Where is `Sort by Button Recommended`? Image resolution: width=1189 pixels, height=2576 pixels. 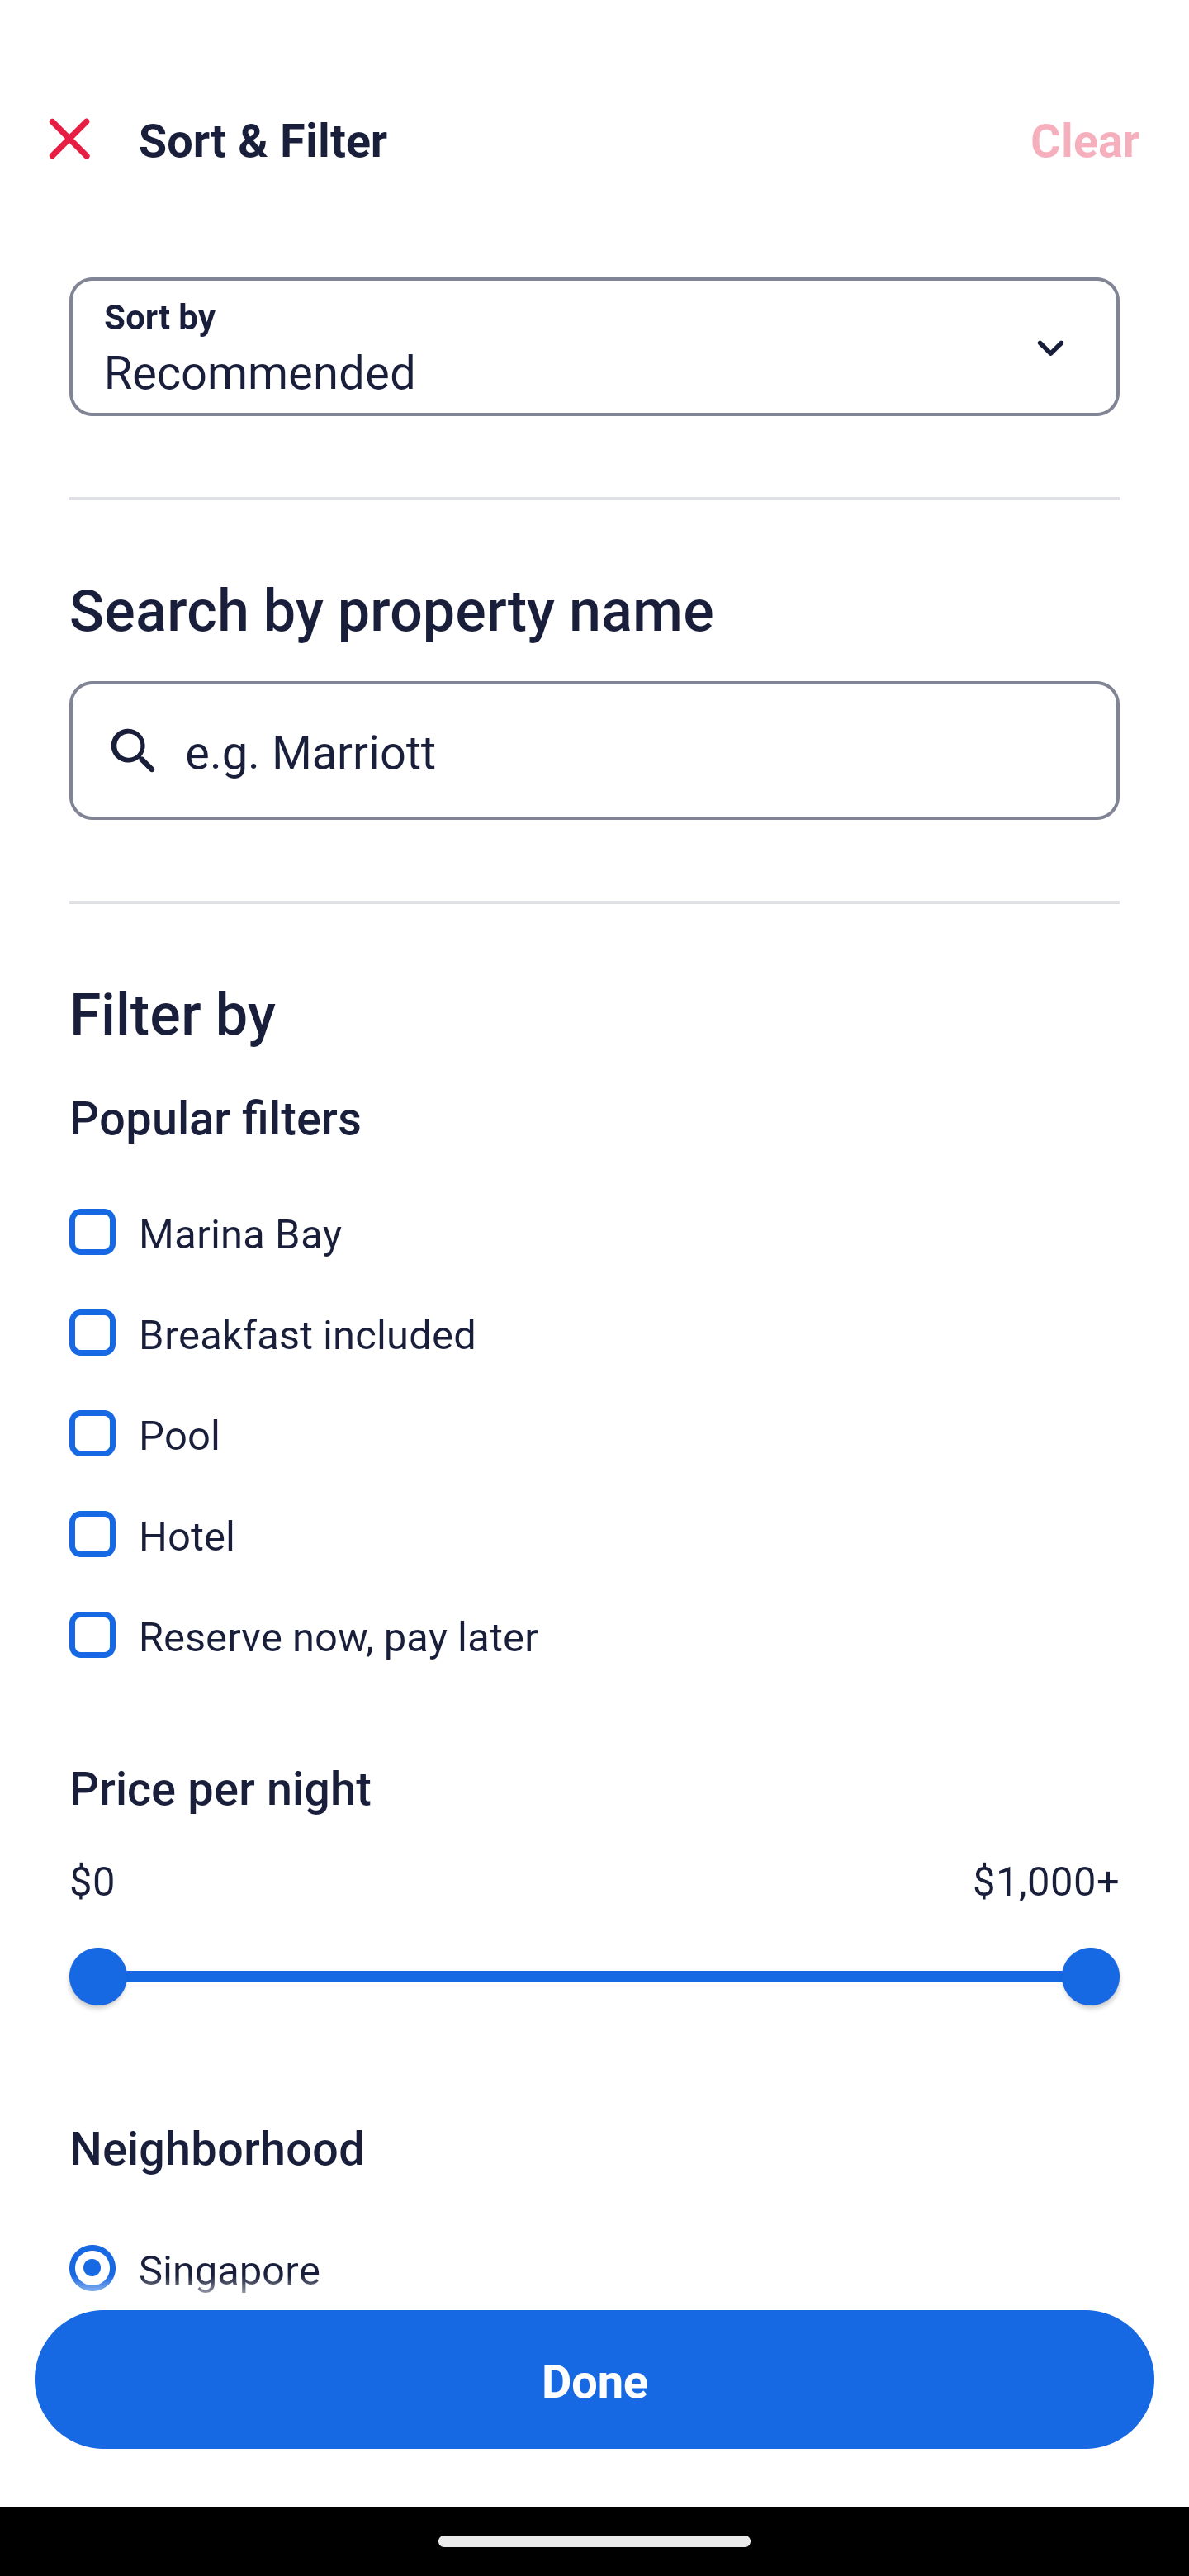 Sort by Button Recommended is located at coordinates (594, 347).